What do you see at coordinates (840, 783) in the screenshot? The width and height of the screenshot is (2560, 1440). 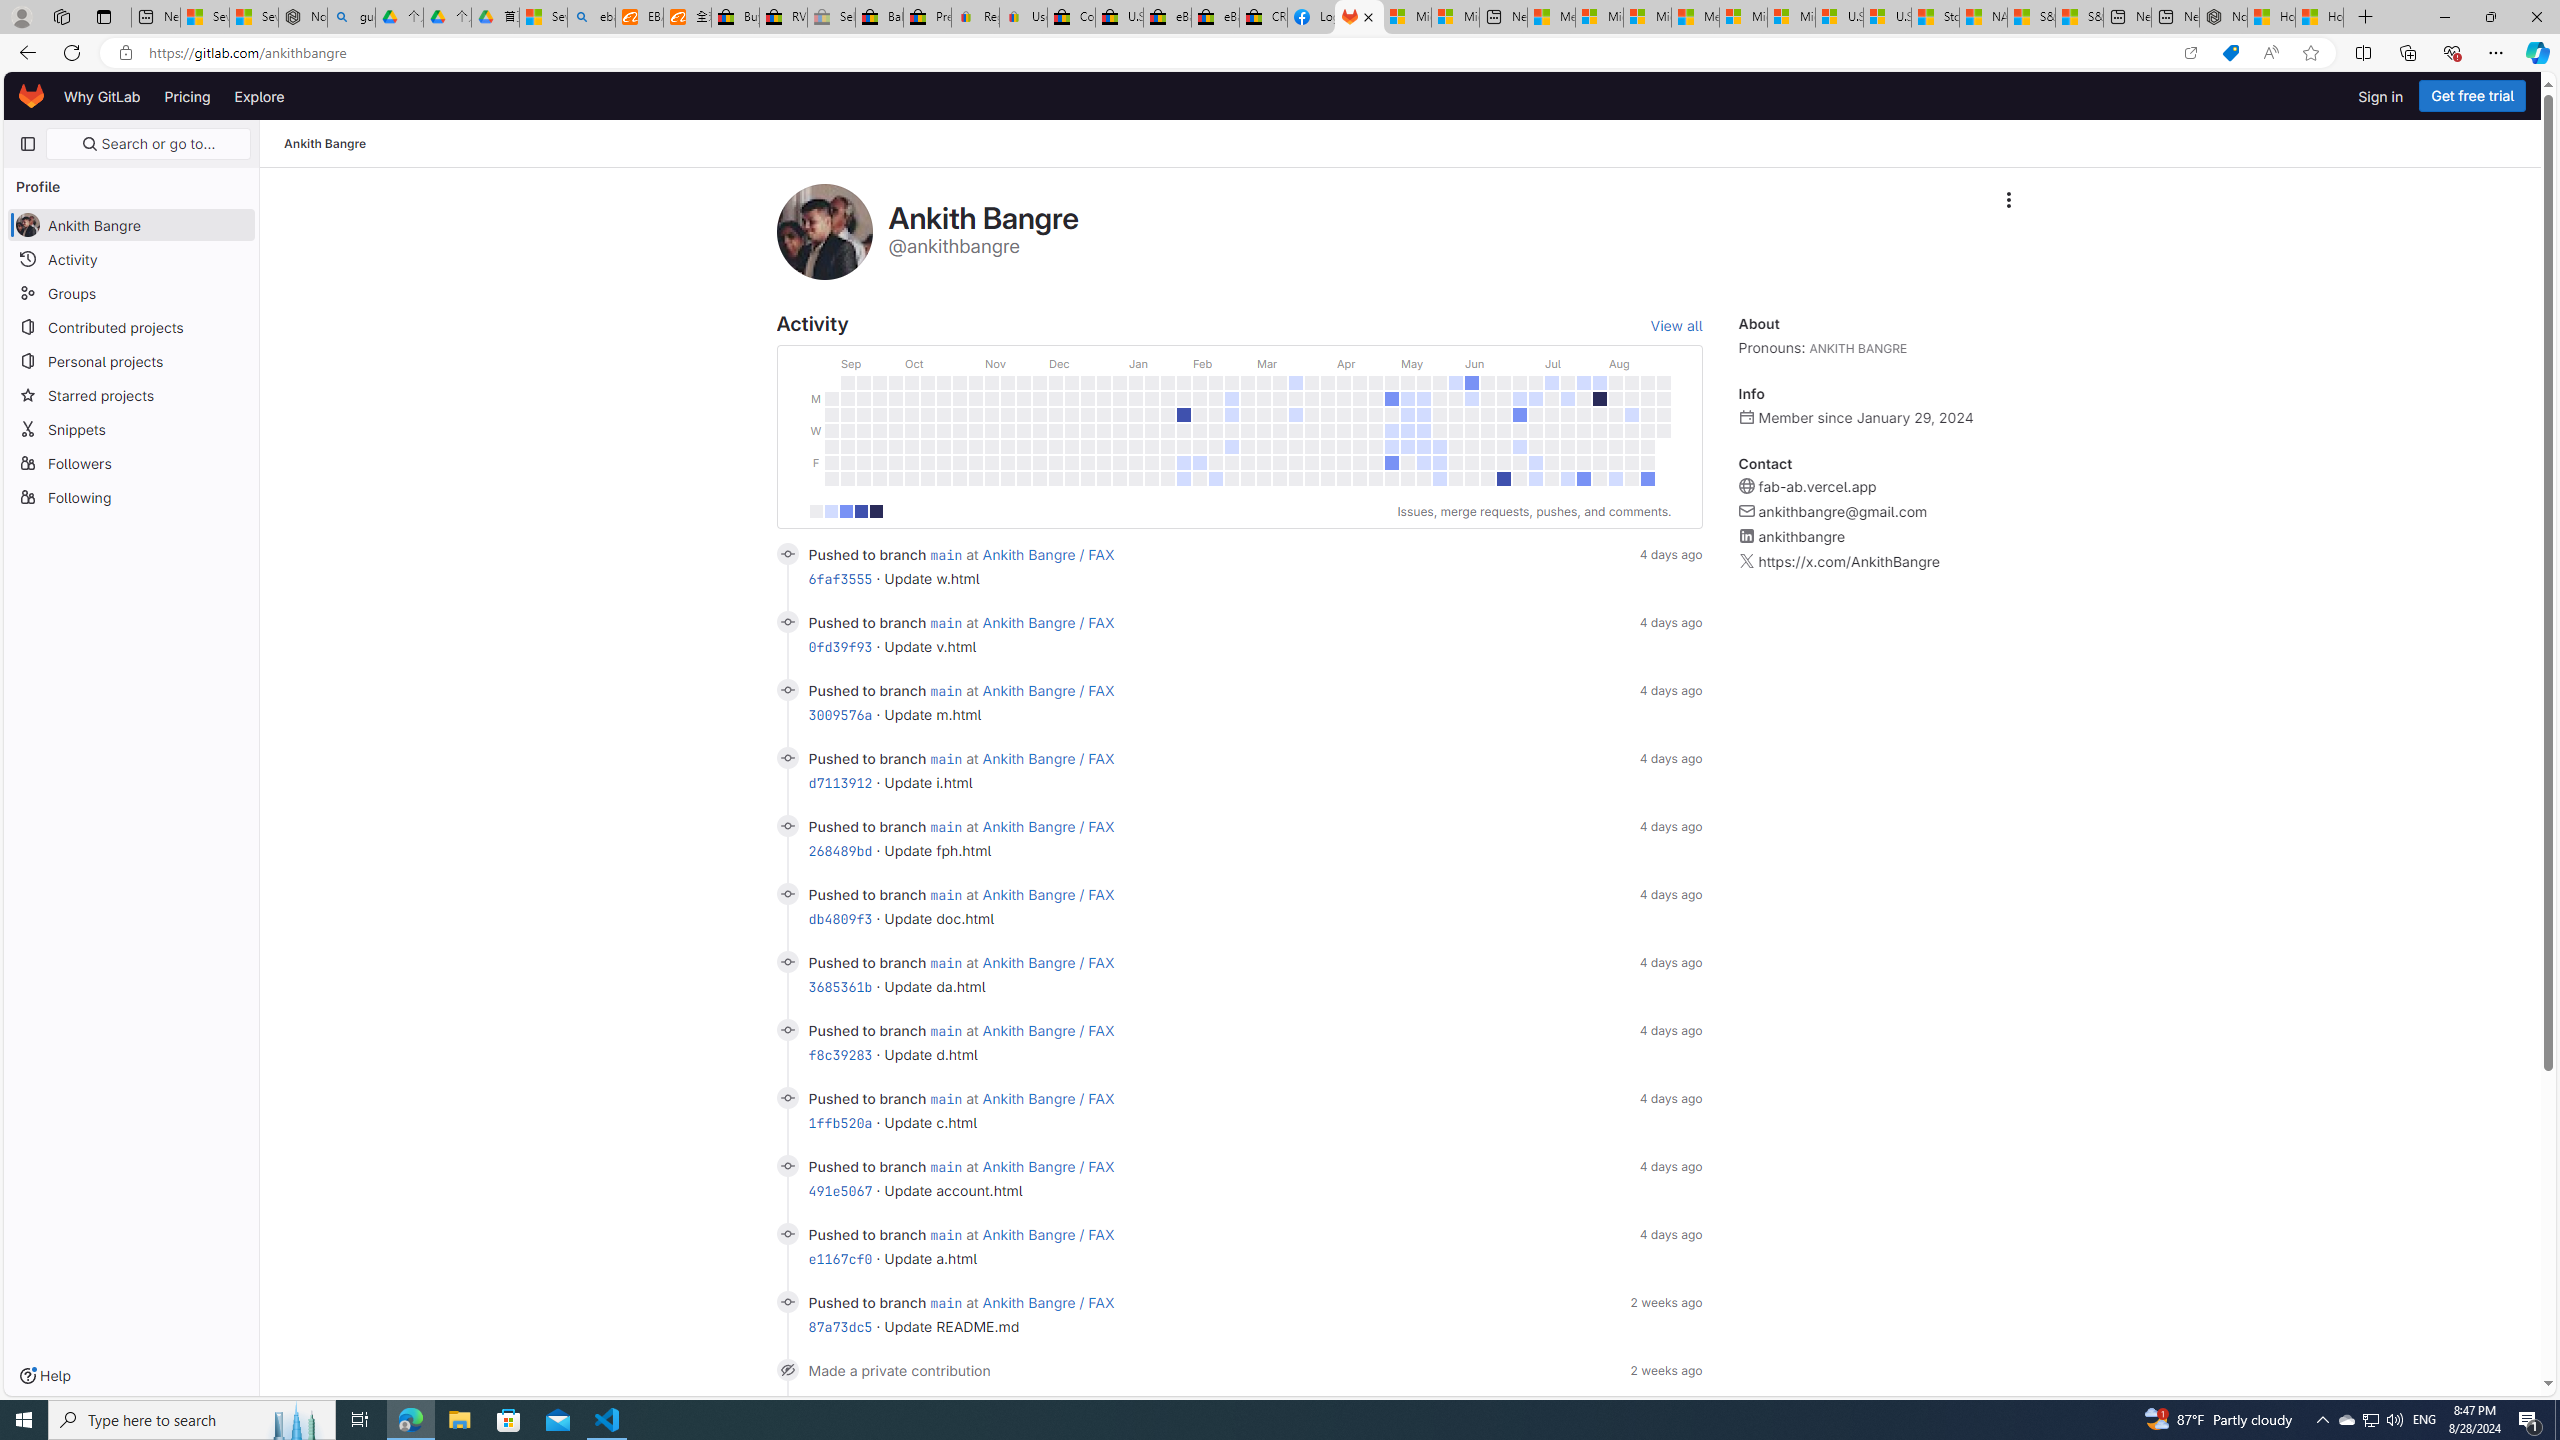 I see `d7113912` at bounding box center [840, 783].